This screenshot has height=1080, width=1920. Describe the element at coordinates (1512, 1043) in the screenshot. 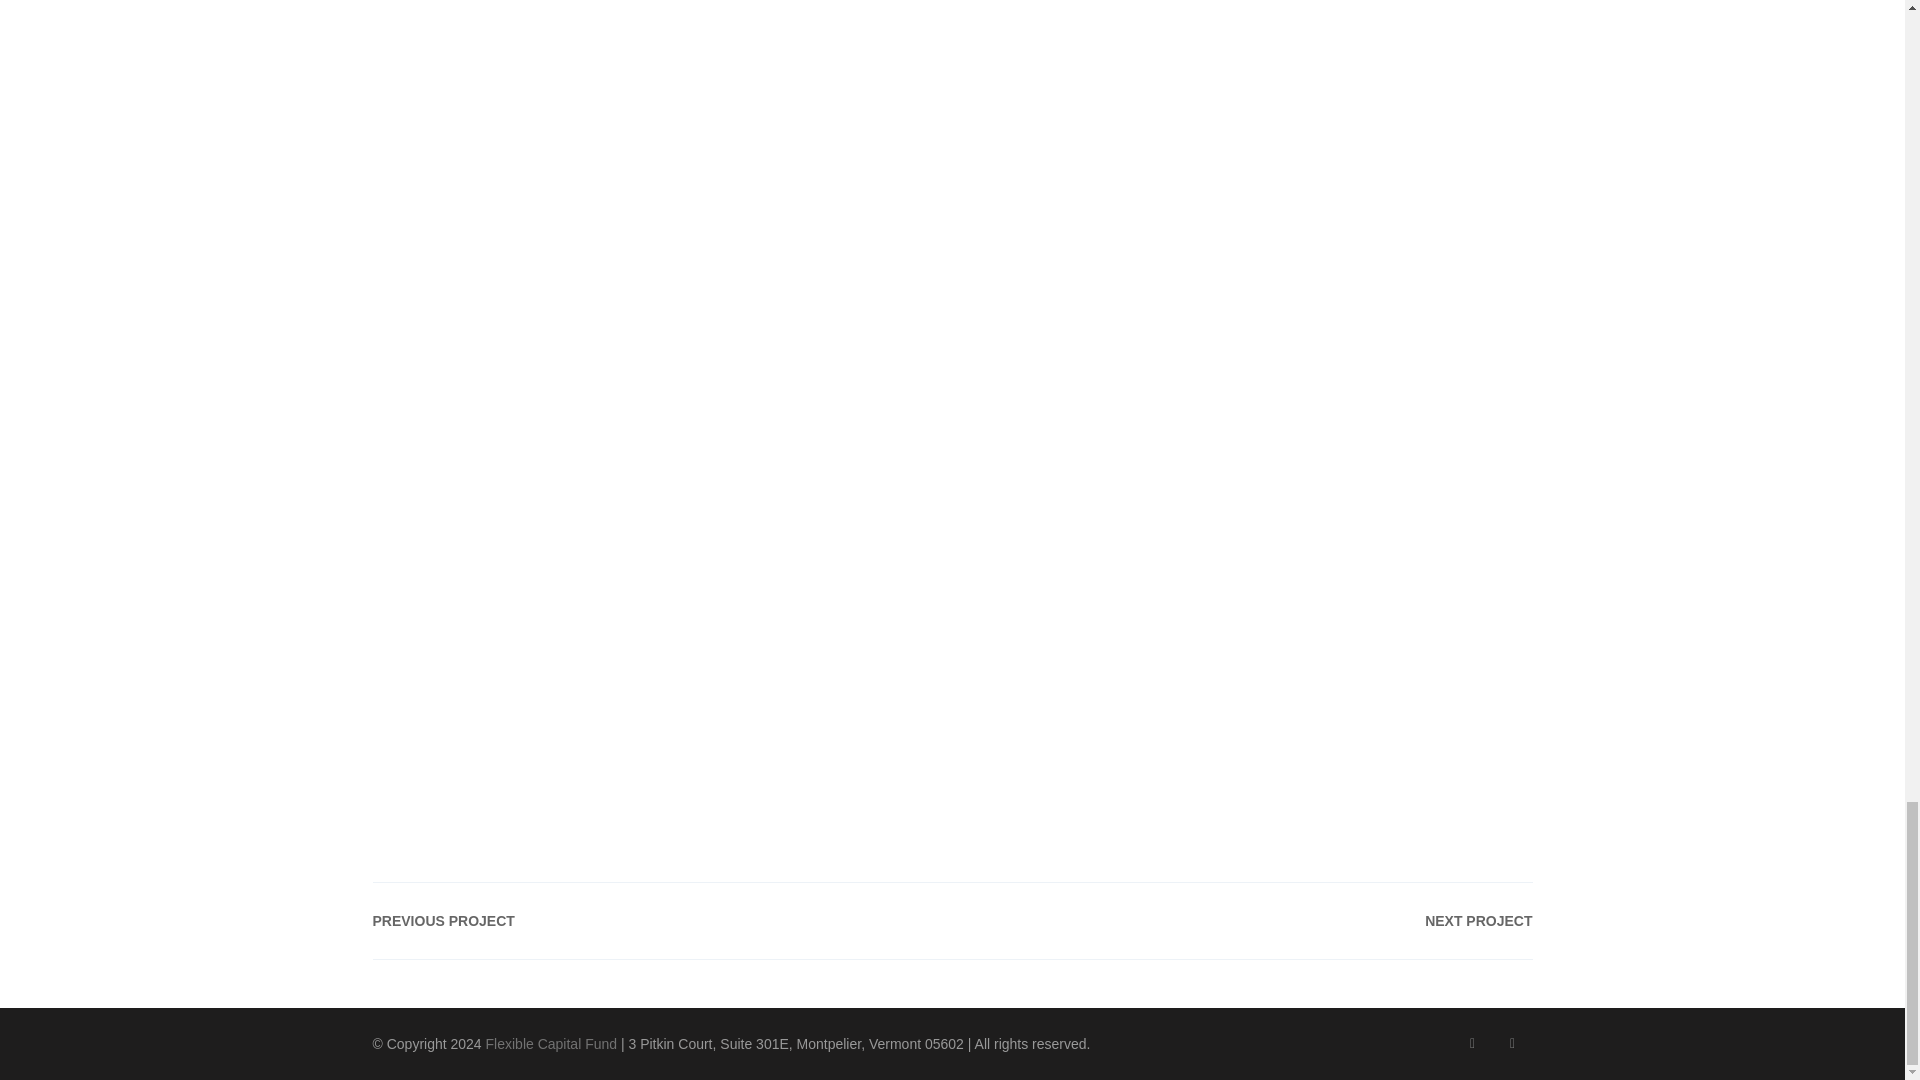

I see ` Follow on LinkedIn` at that location.